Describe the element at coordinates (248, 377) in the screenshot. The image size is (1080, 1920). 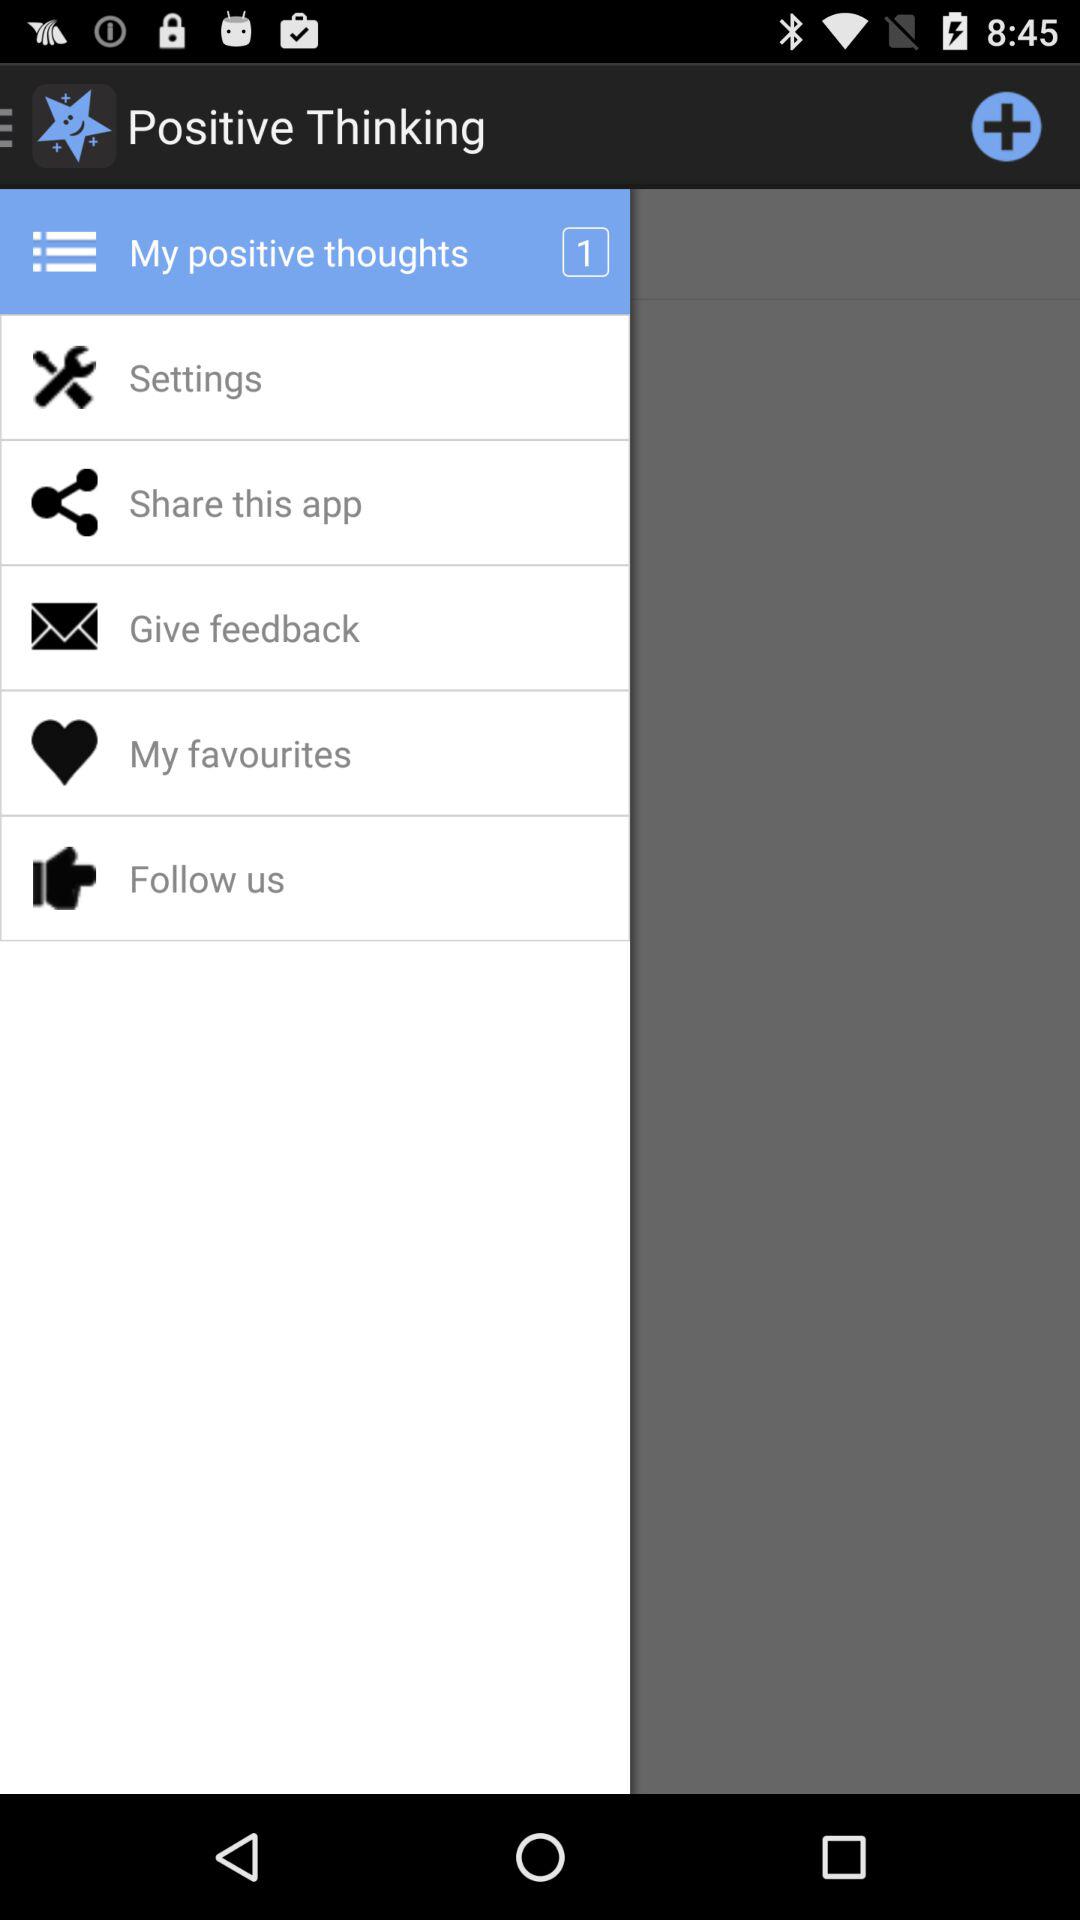
I see `jump until the settings app` at that location.